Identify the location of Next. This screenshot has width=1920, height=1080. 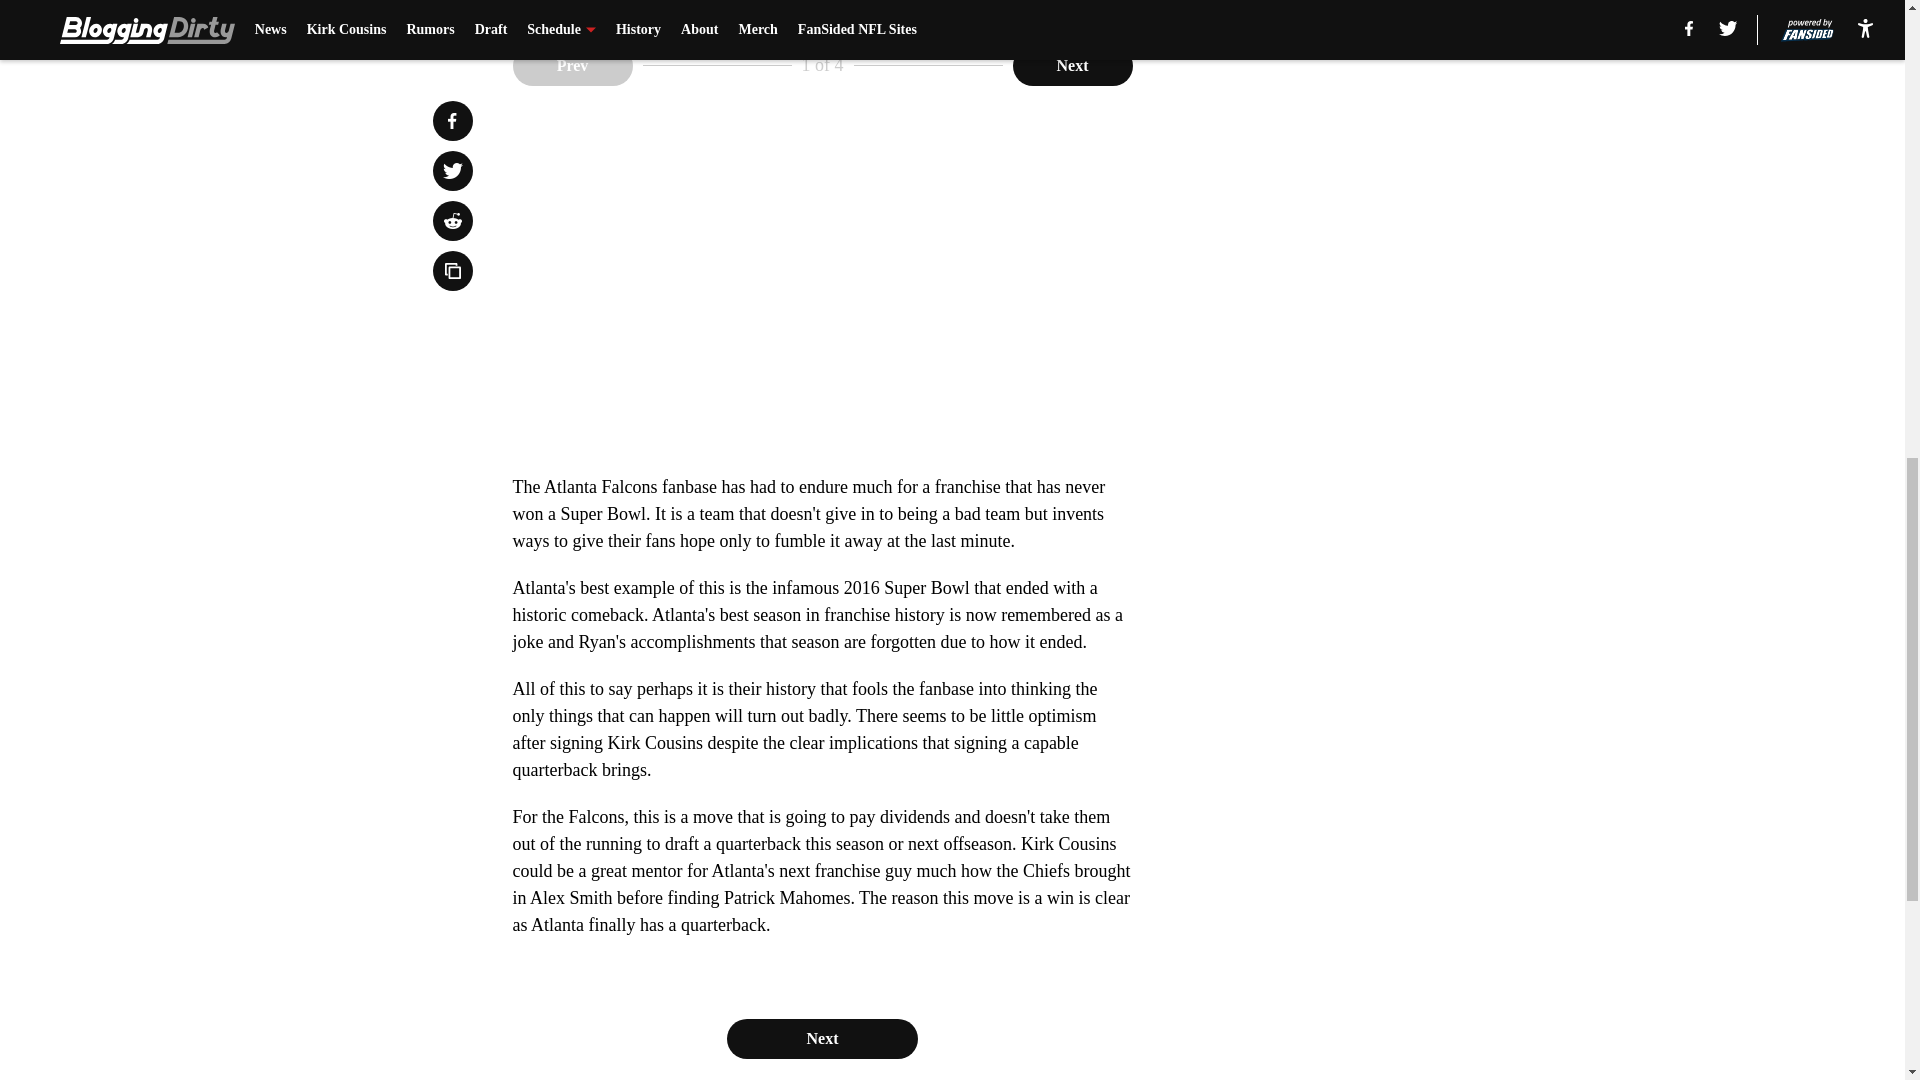
(821, 1039).